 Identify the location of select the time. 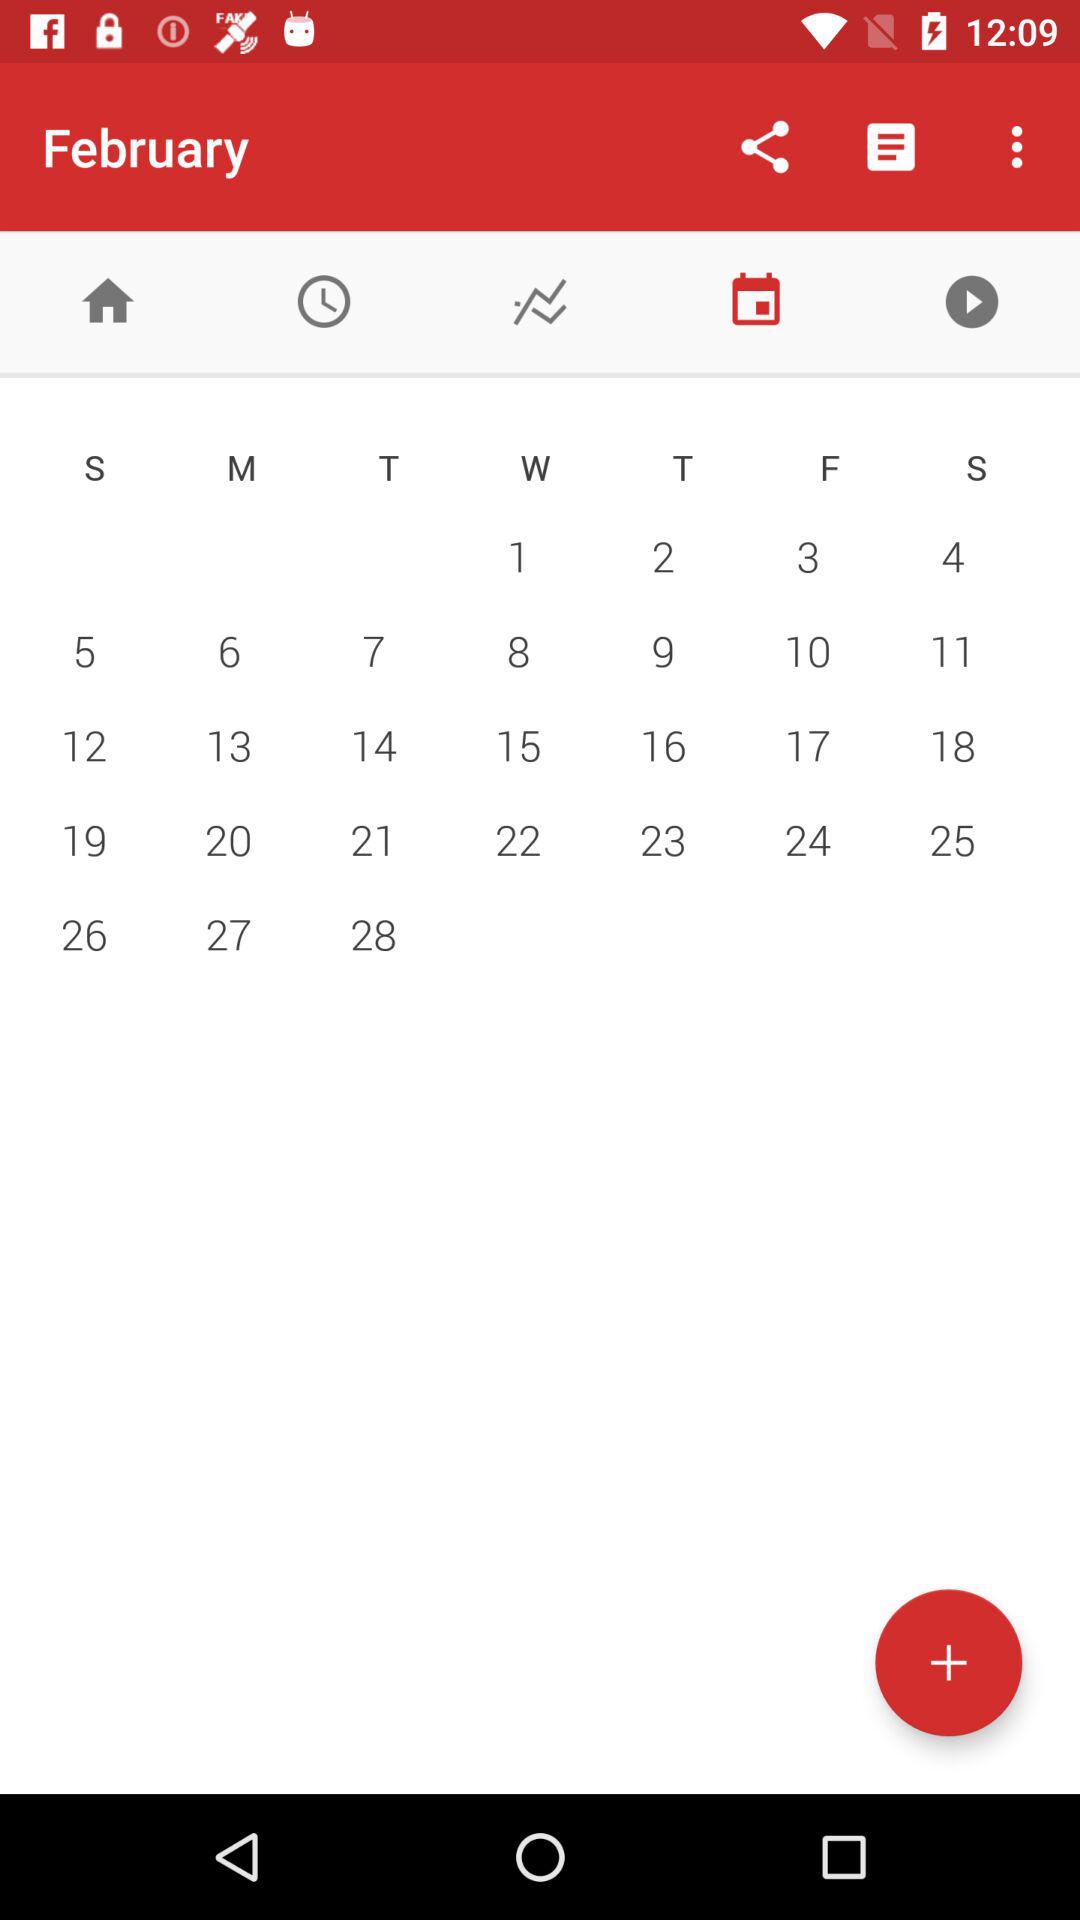
(324, 302).